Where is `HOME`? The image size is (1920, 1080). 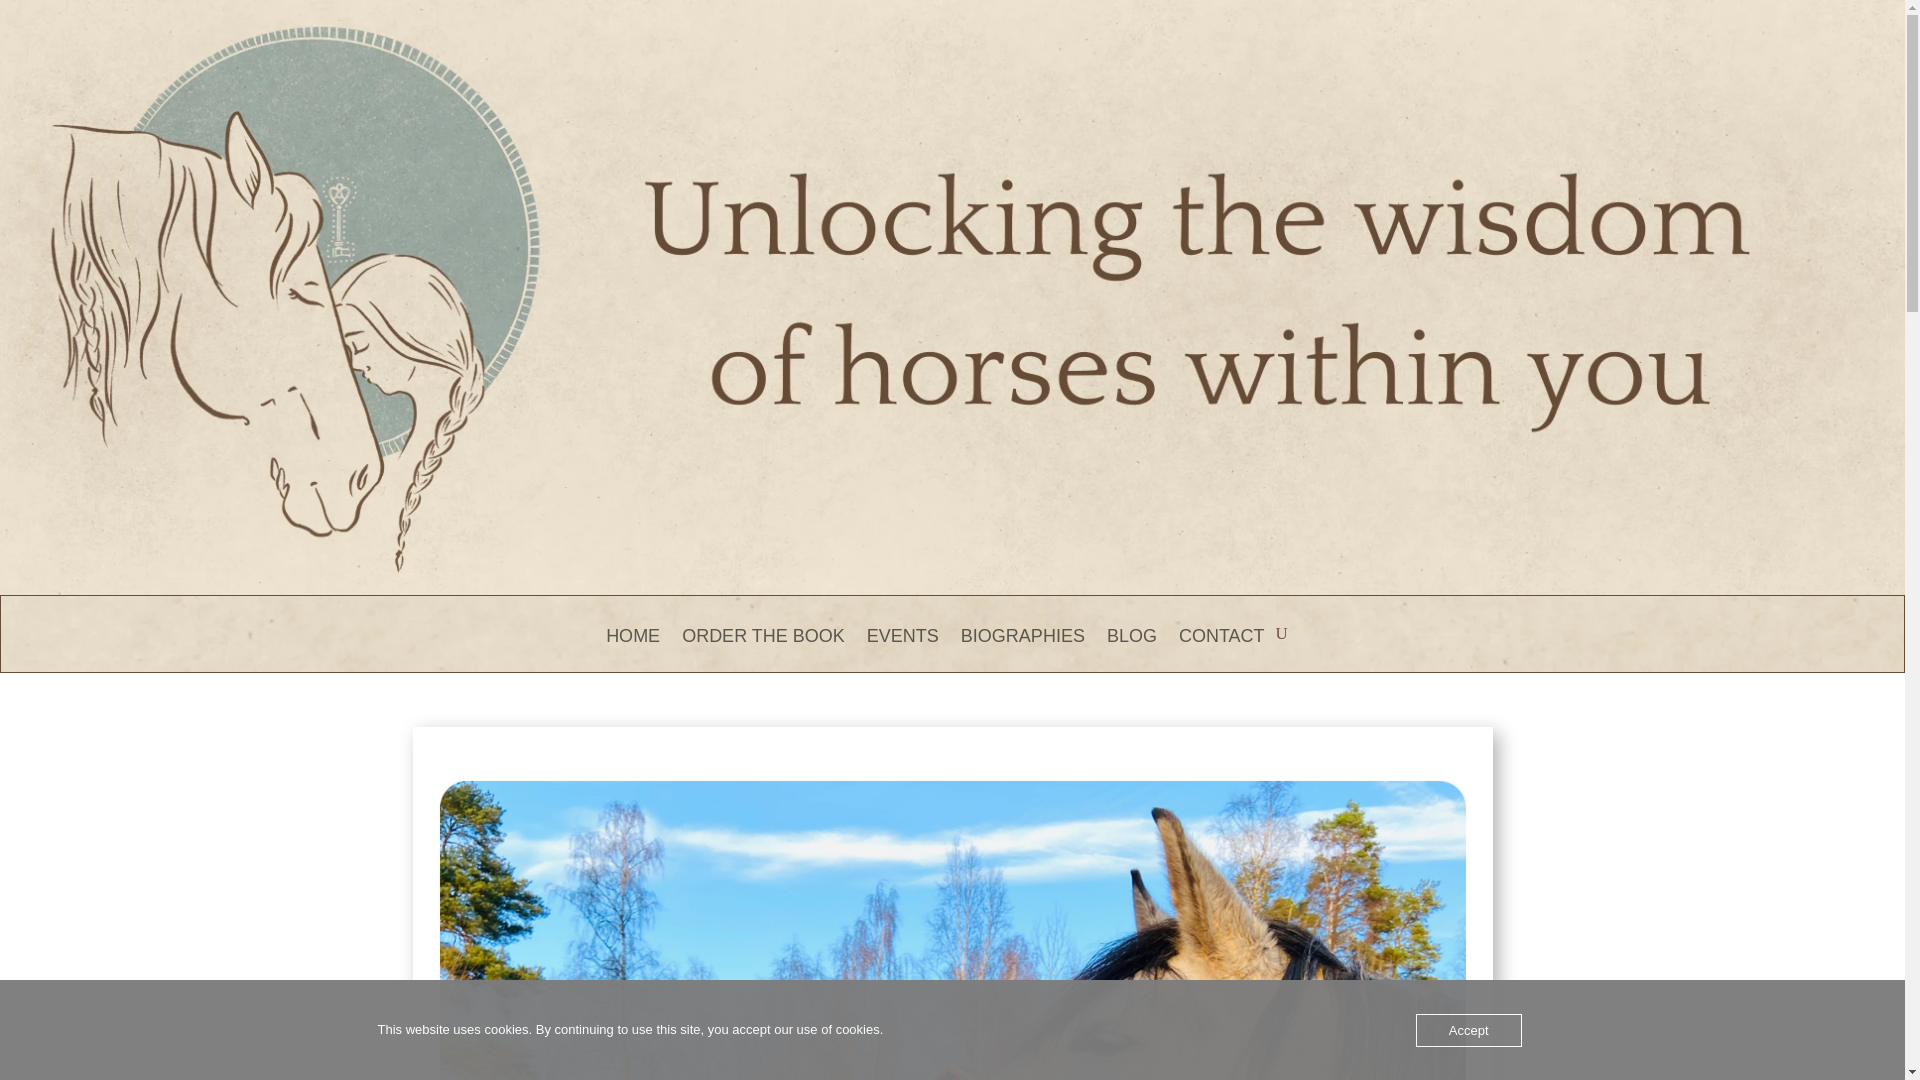 HOME is located at coordinates (633, 650).